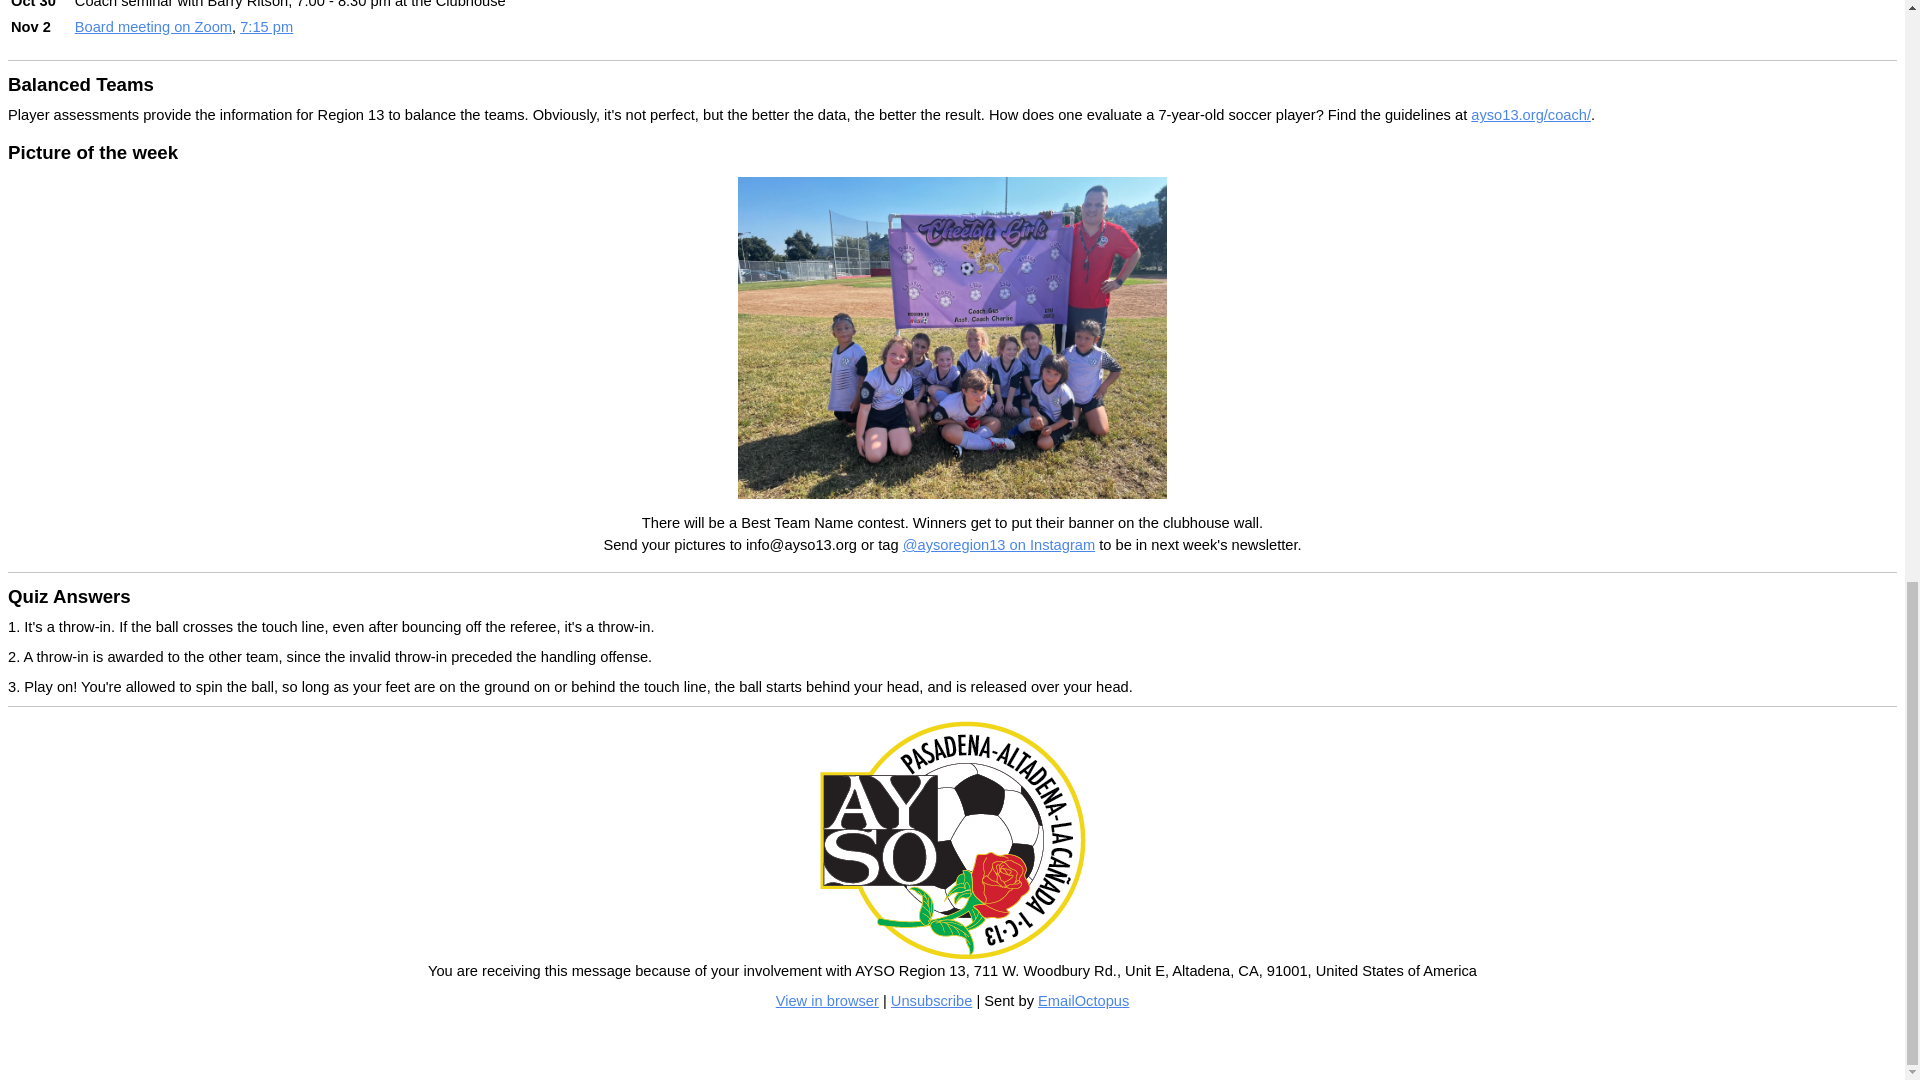 Image resolution: width=1920 pixels, height=1080 pixels. What do you see at coordinates (1083, 1000) in the screenshot?
I see `EmailOctopus` at bounding box center [1083, 1000].